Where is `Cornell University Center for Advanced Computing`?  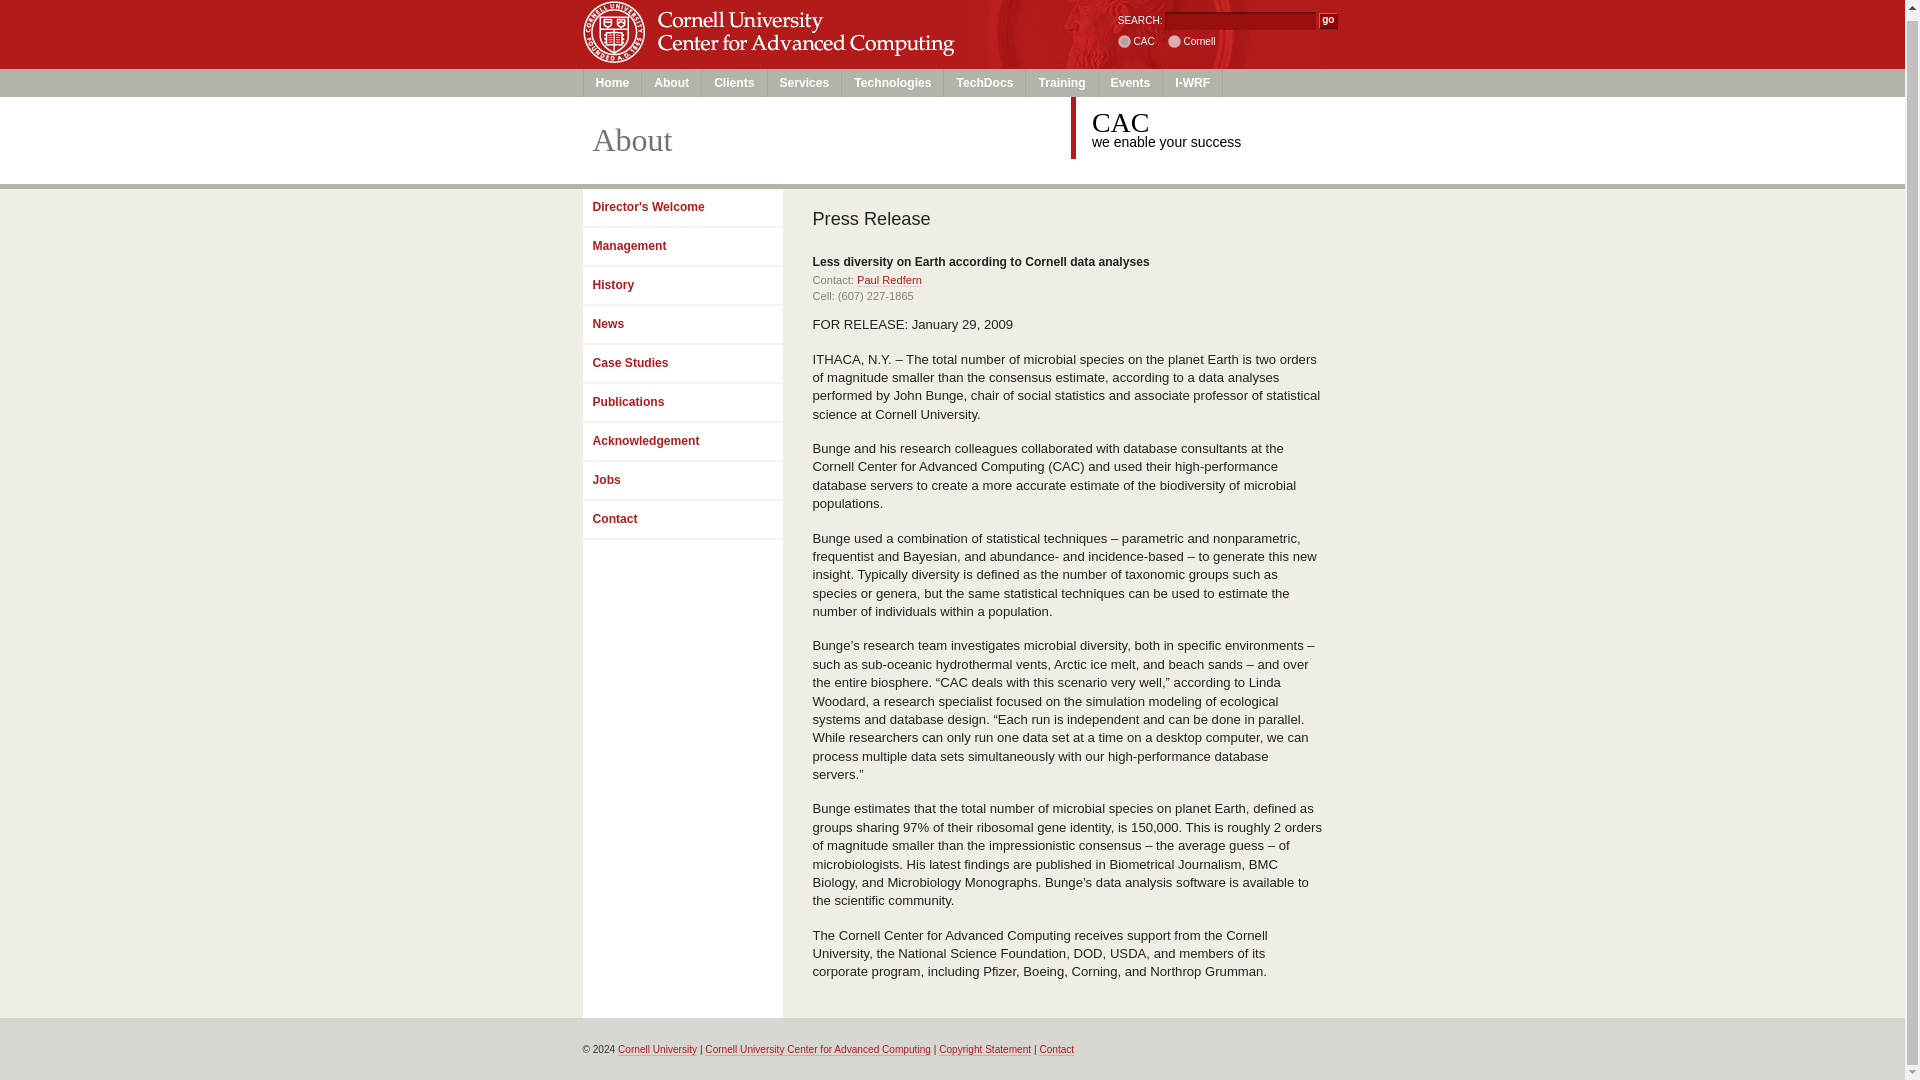
Cornell University Center for Advanced Computing is located at coordinates (818, 1050).